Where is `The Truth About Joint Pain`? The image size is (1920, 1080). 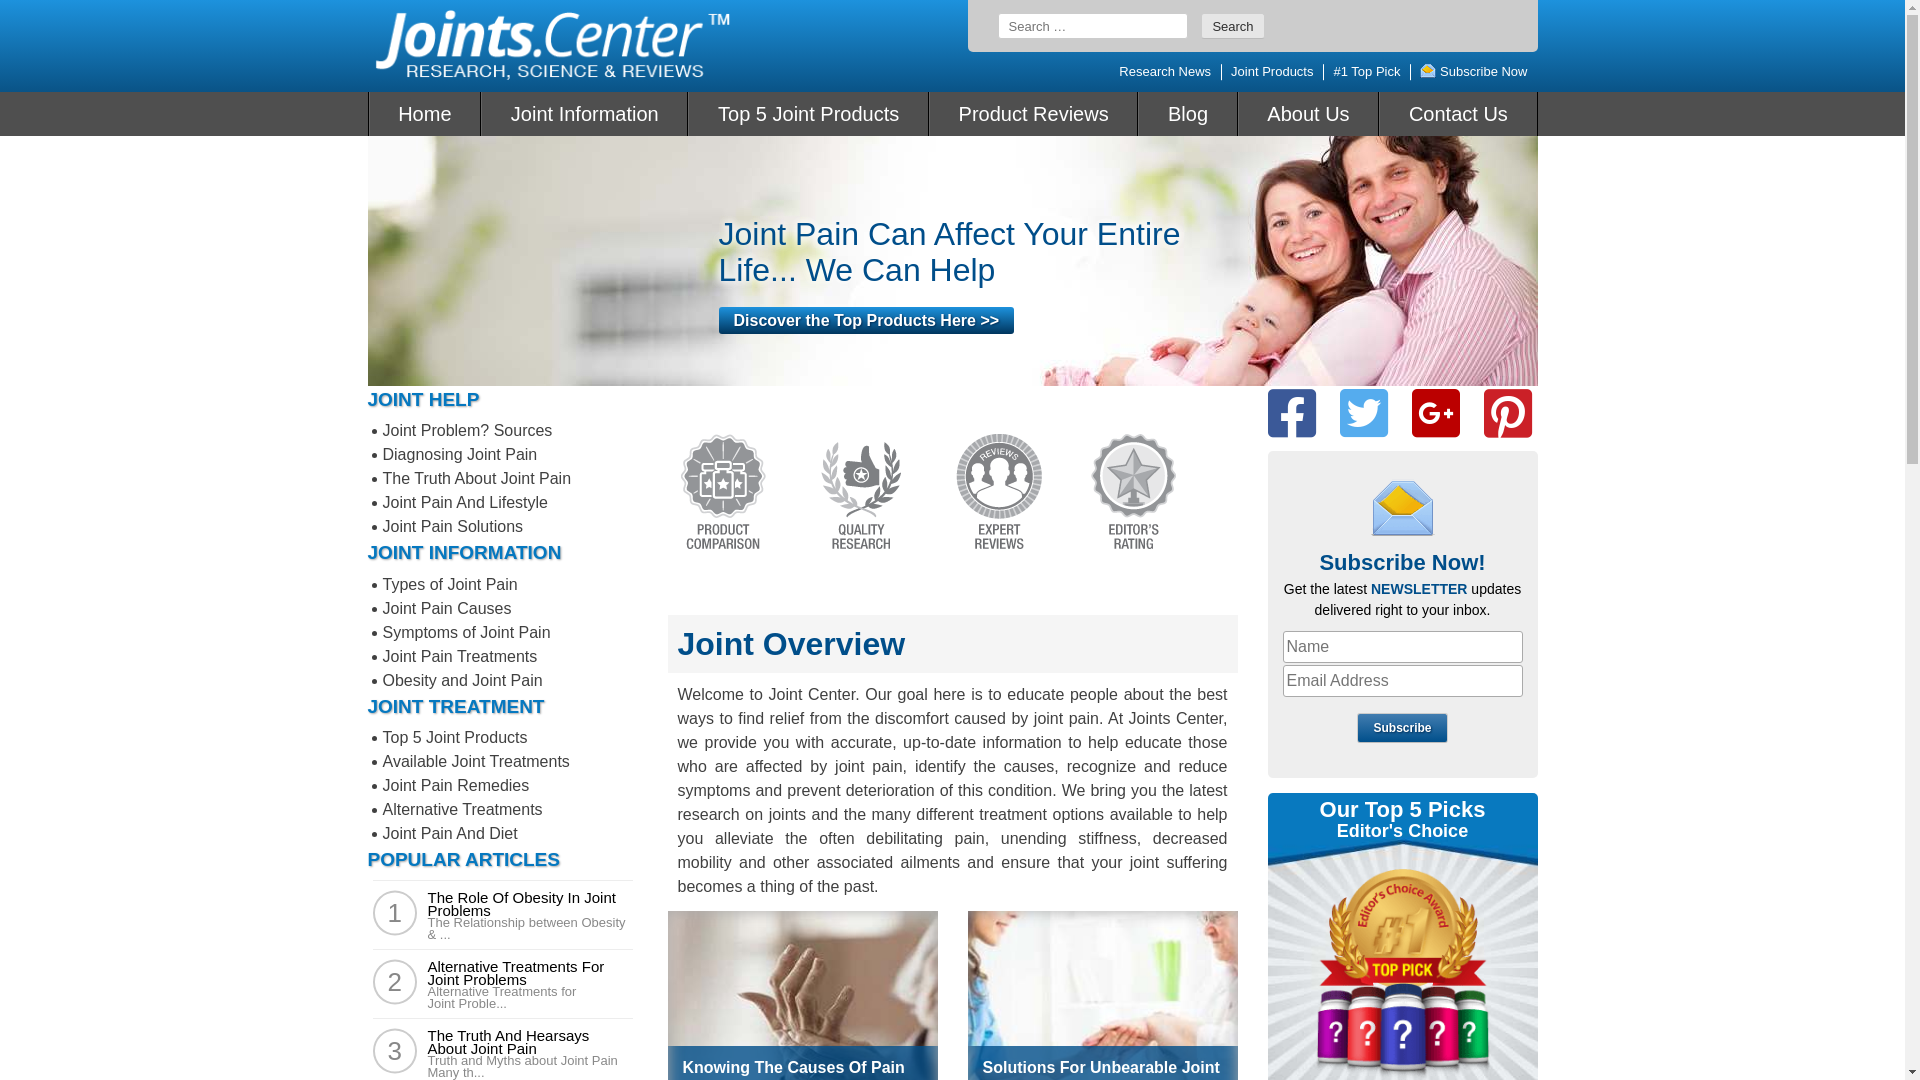 The Truth About Joint Pain is located at coordinates (476, 478).